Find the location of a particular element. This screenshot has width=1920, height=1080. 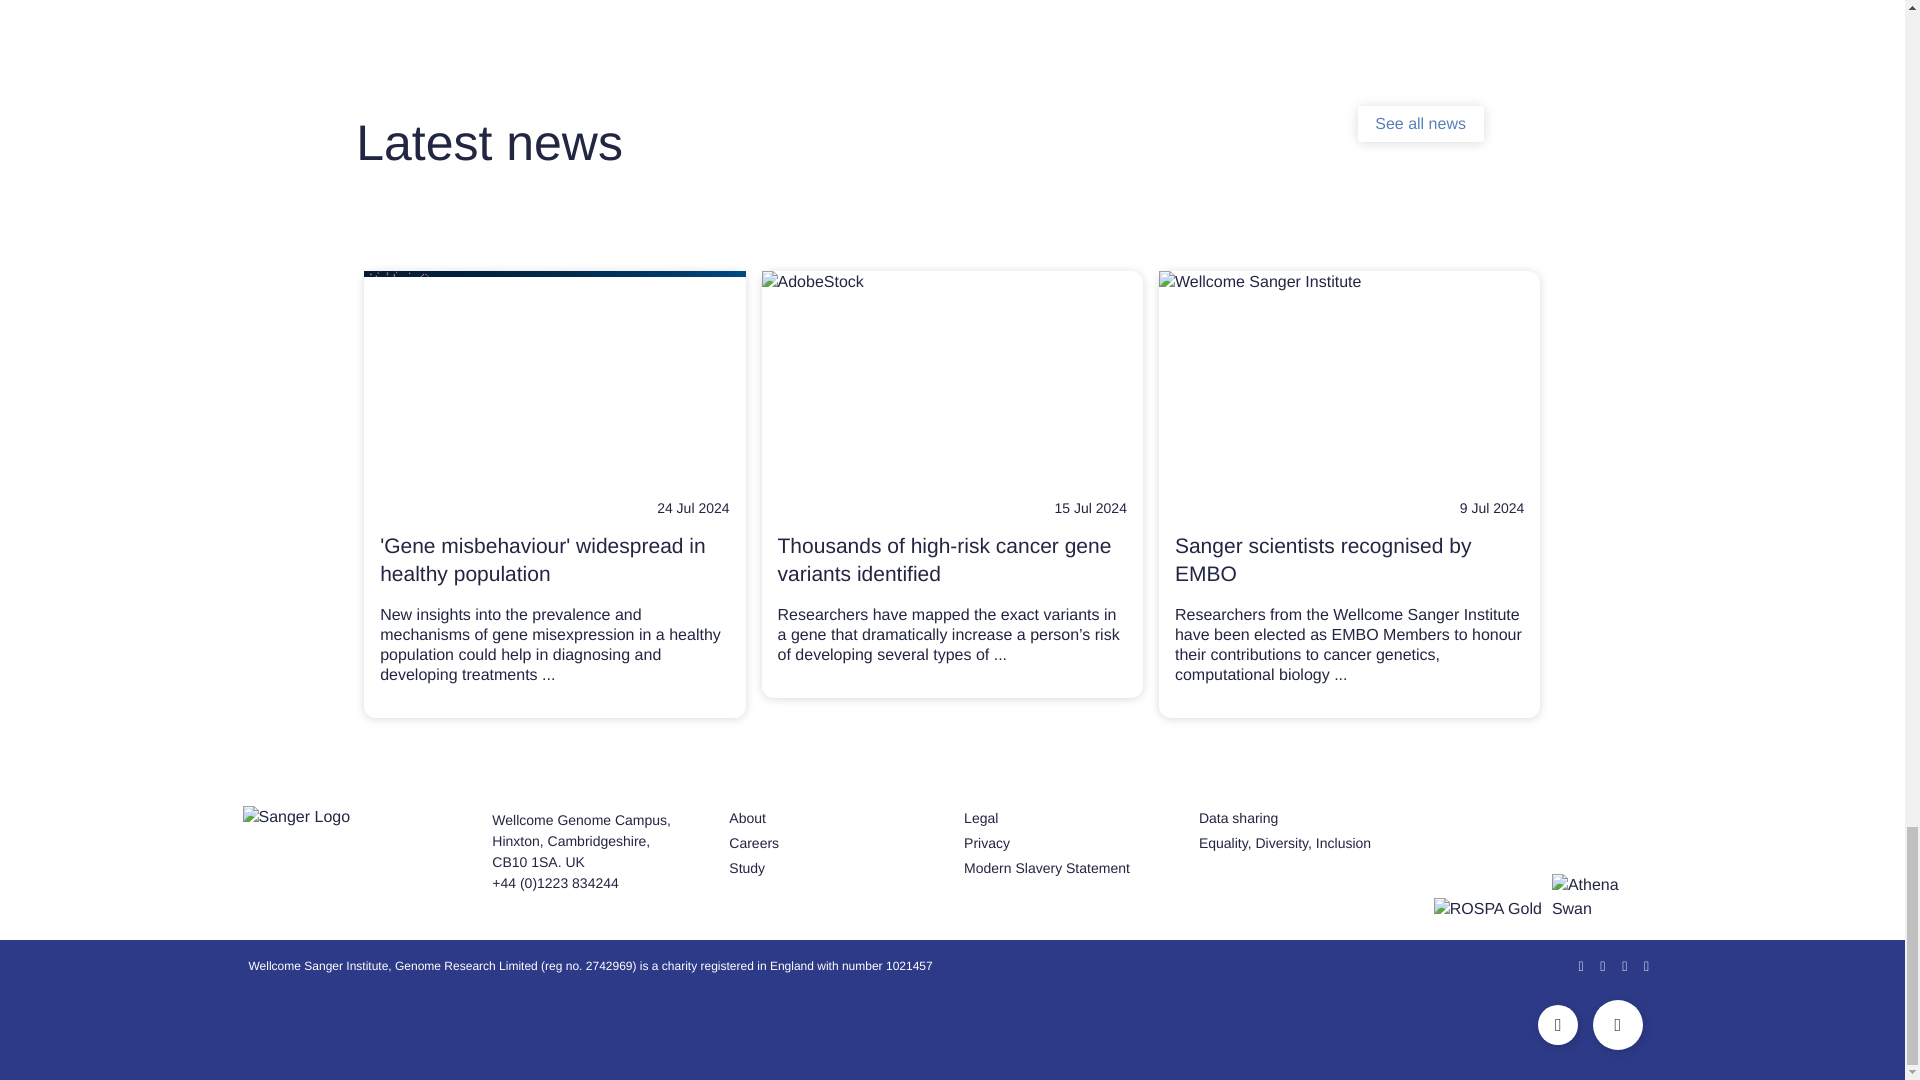

AdobeStock is located at coordinates (554, 378).